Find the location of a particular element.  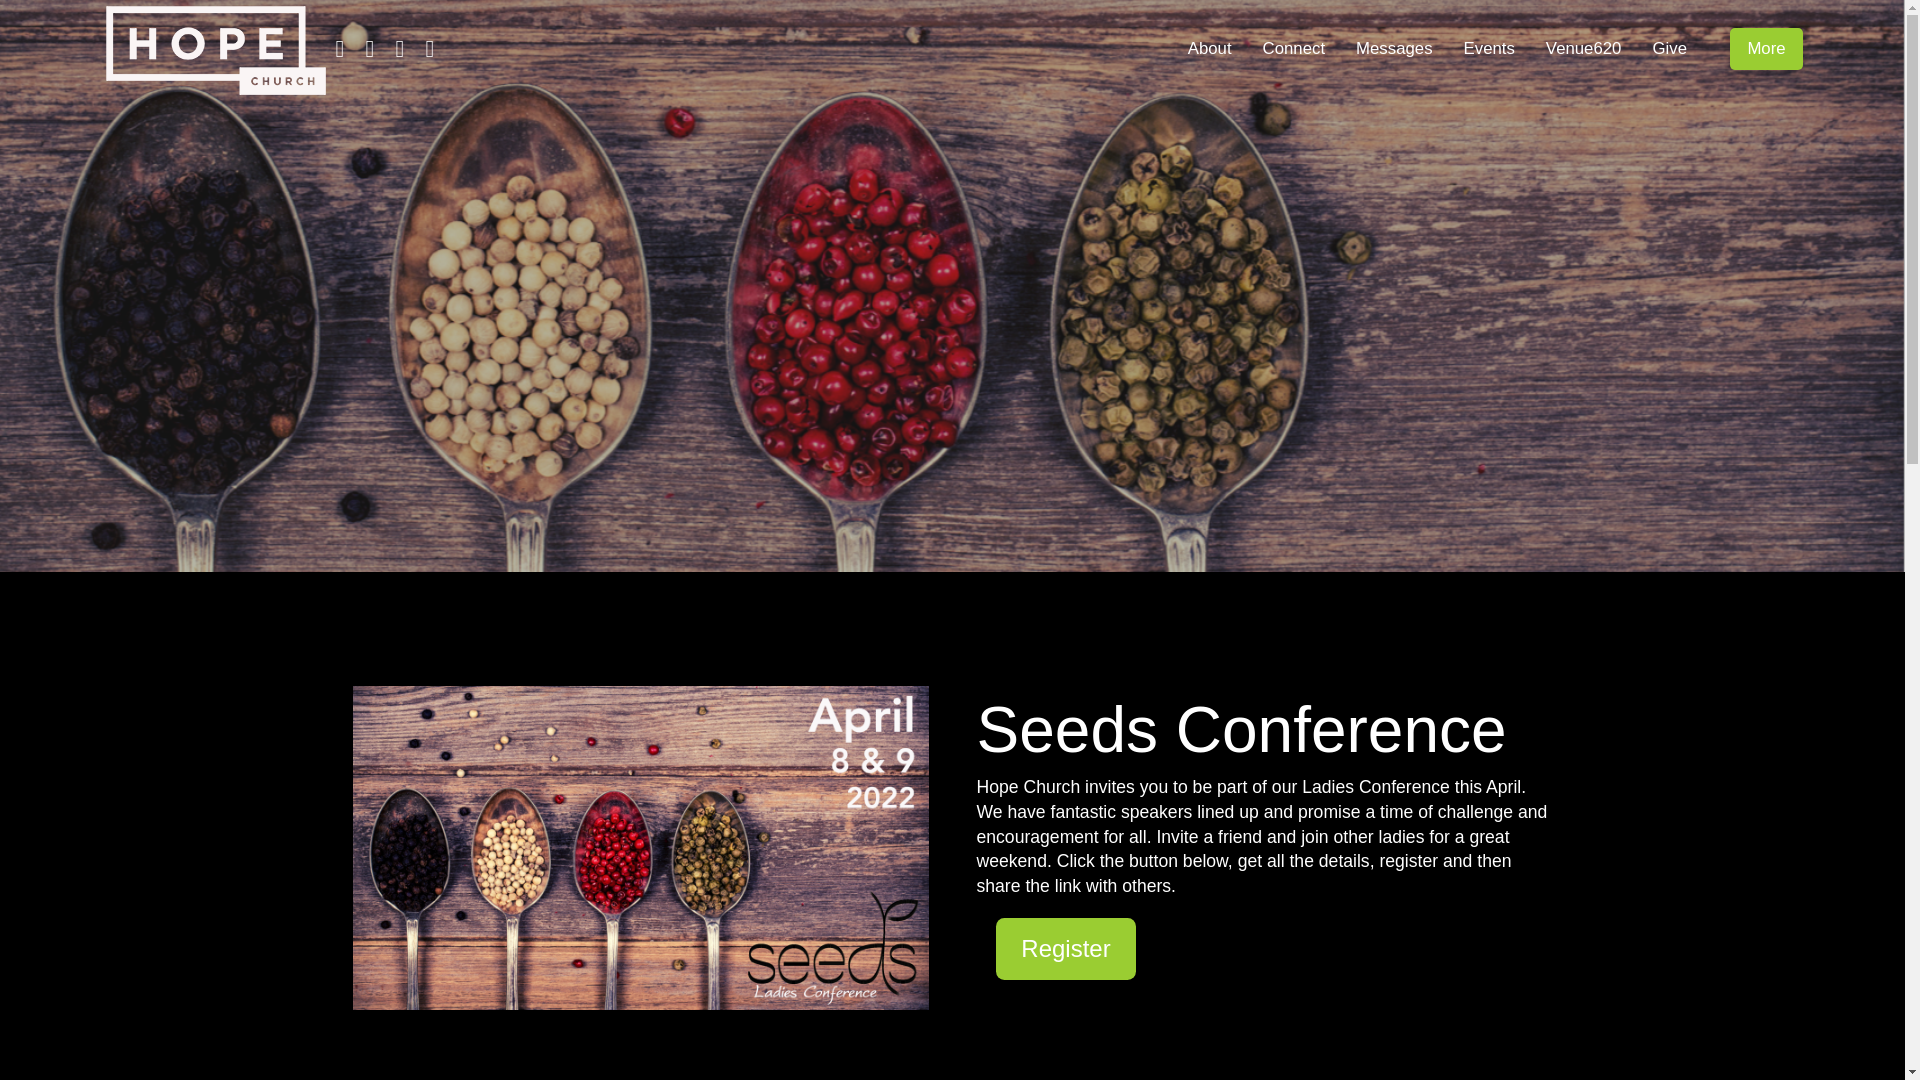

Connect is located at coordinates (1293, 49).